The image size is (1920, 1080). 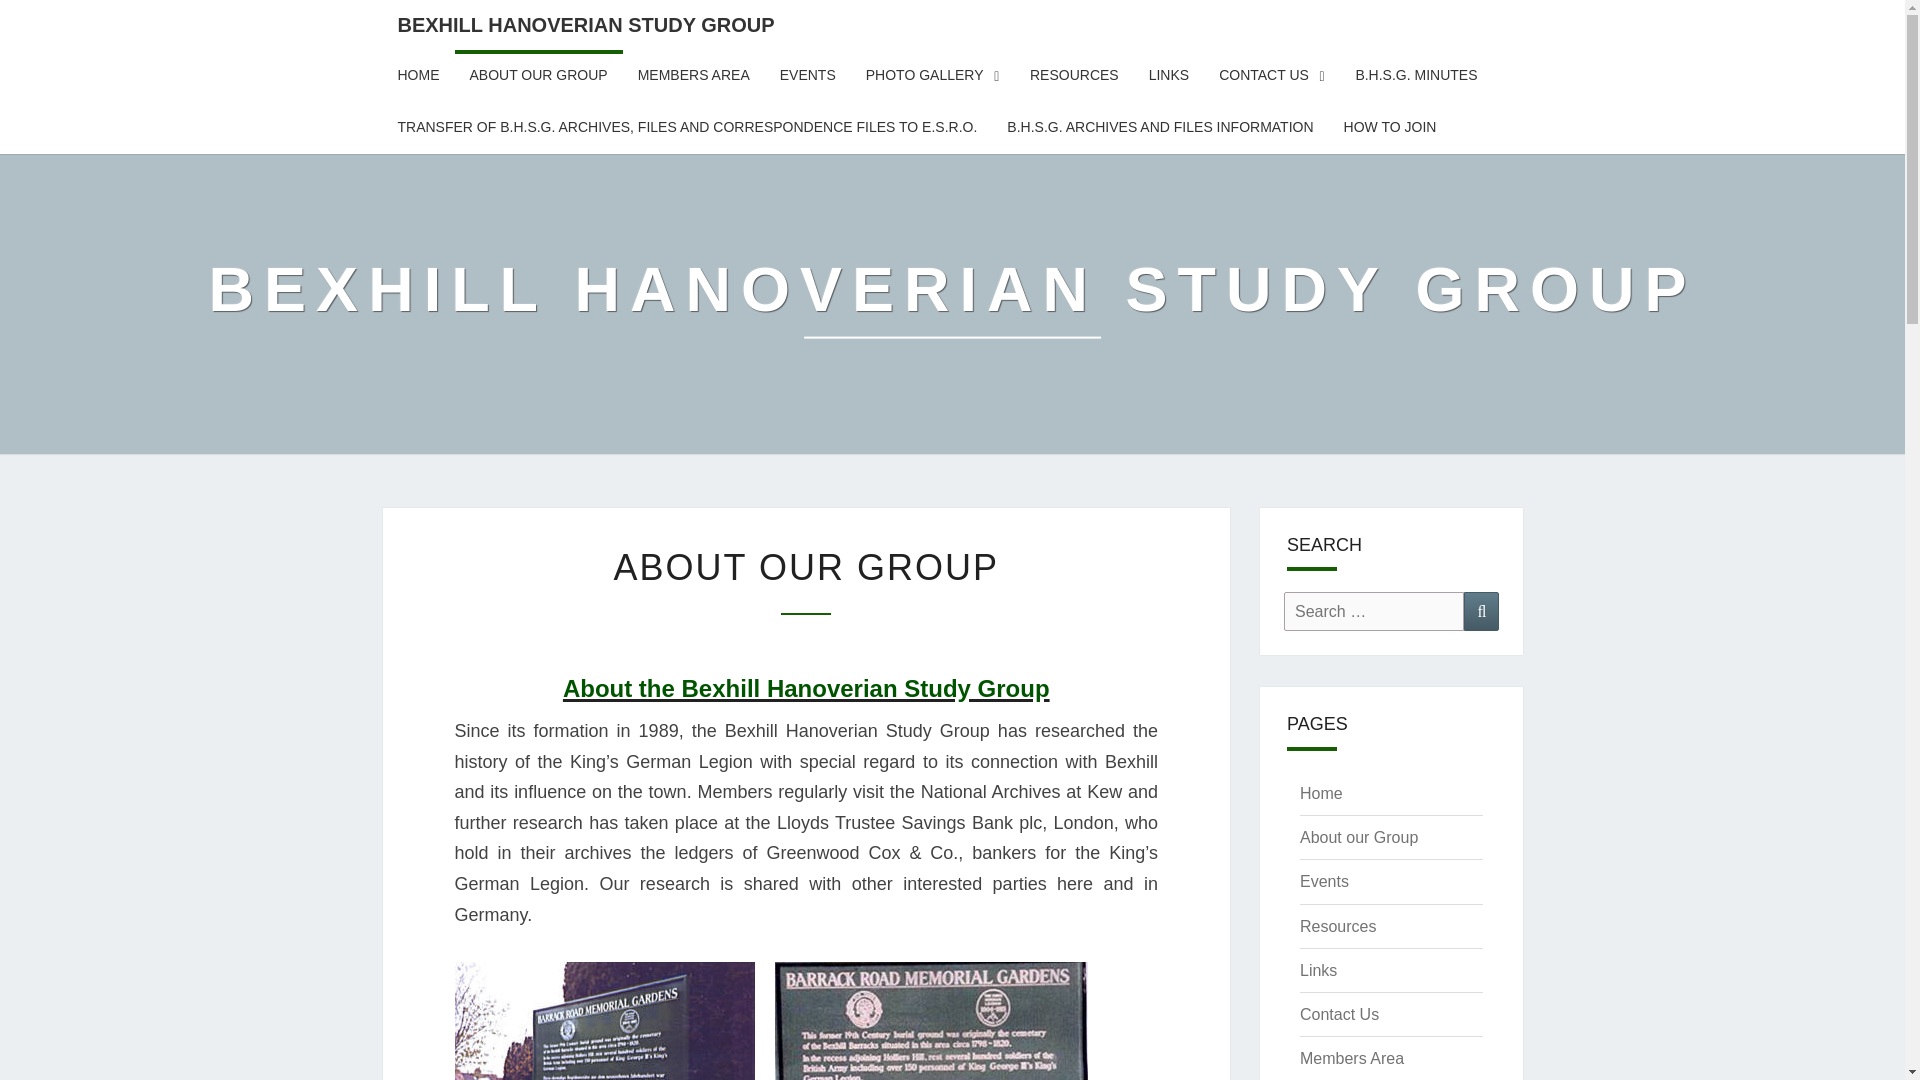 I want to click on Search for:, so click(x=1374, y=610).